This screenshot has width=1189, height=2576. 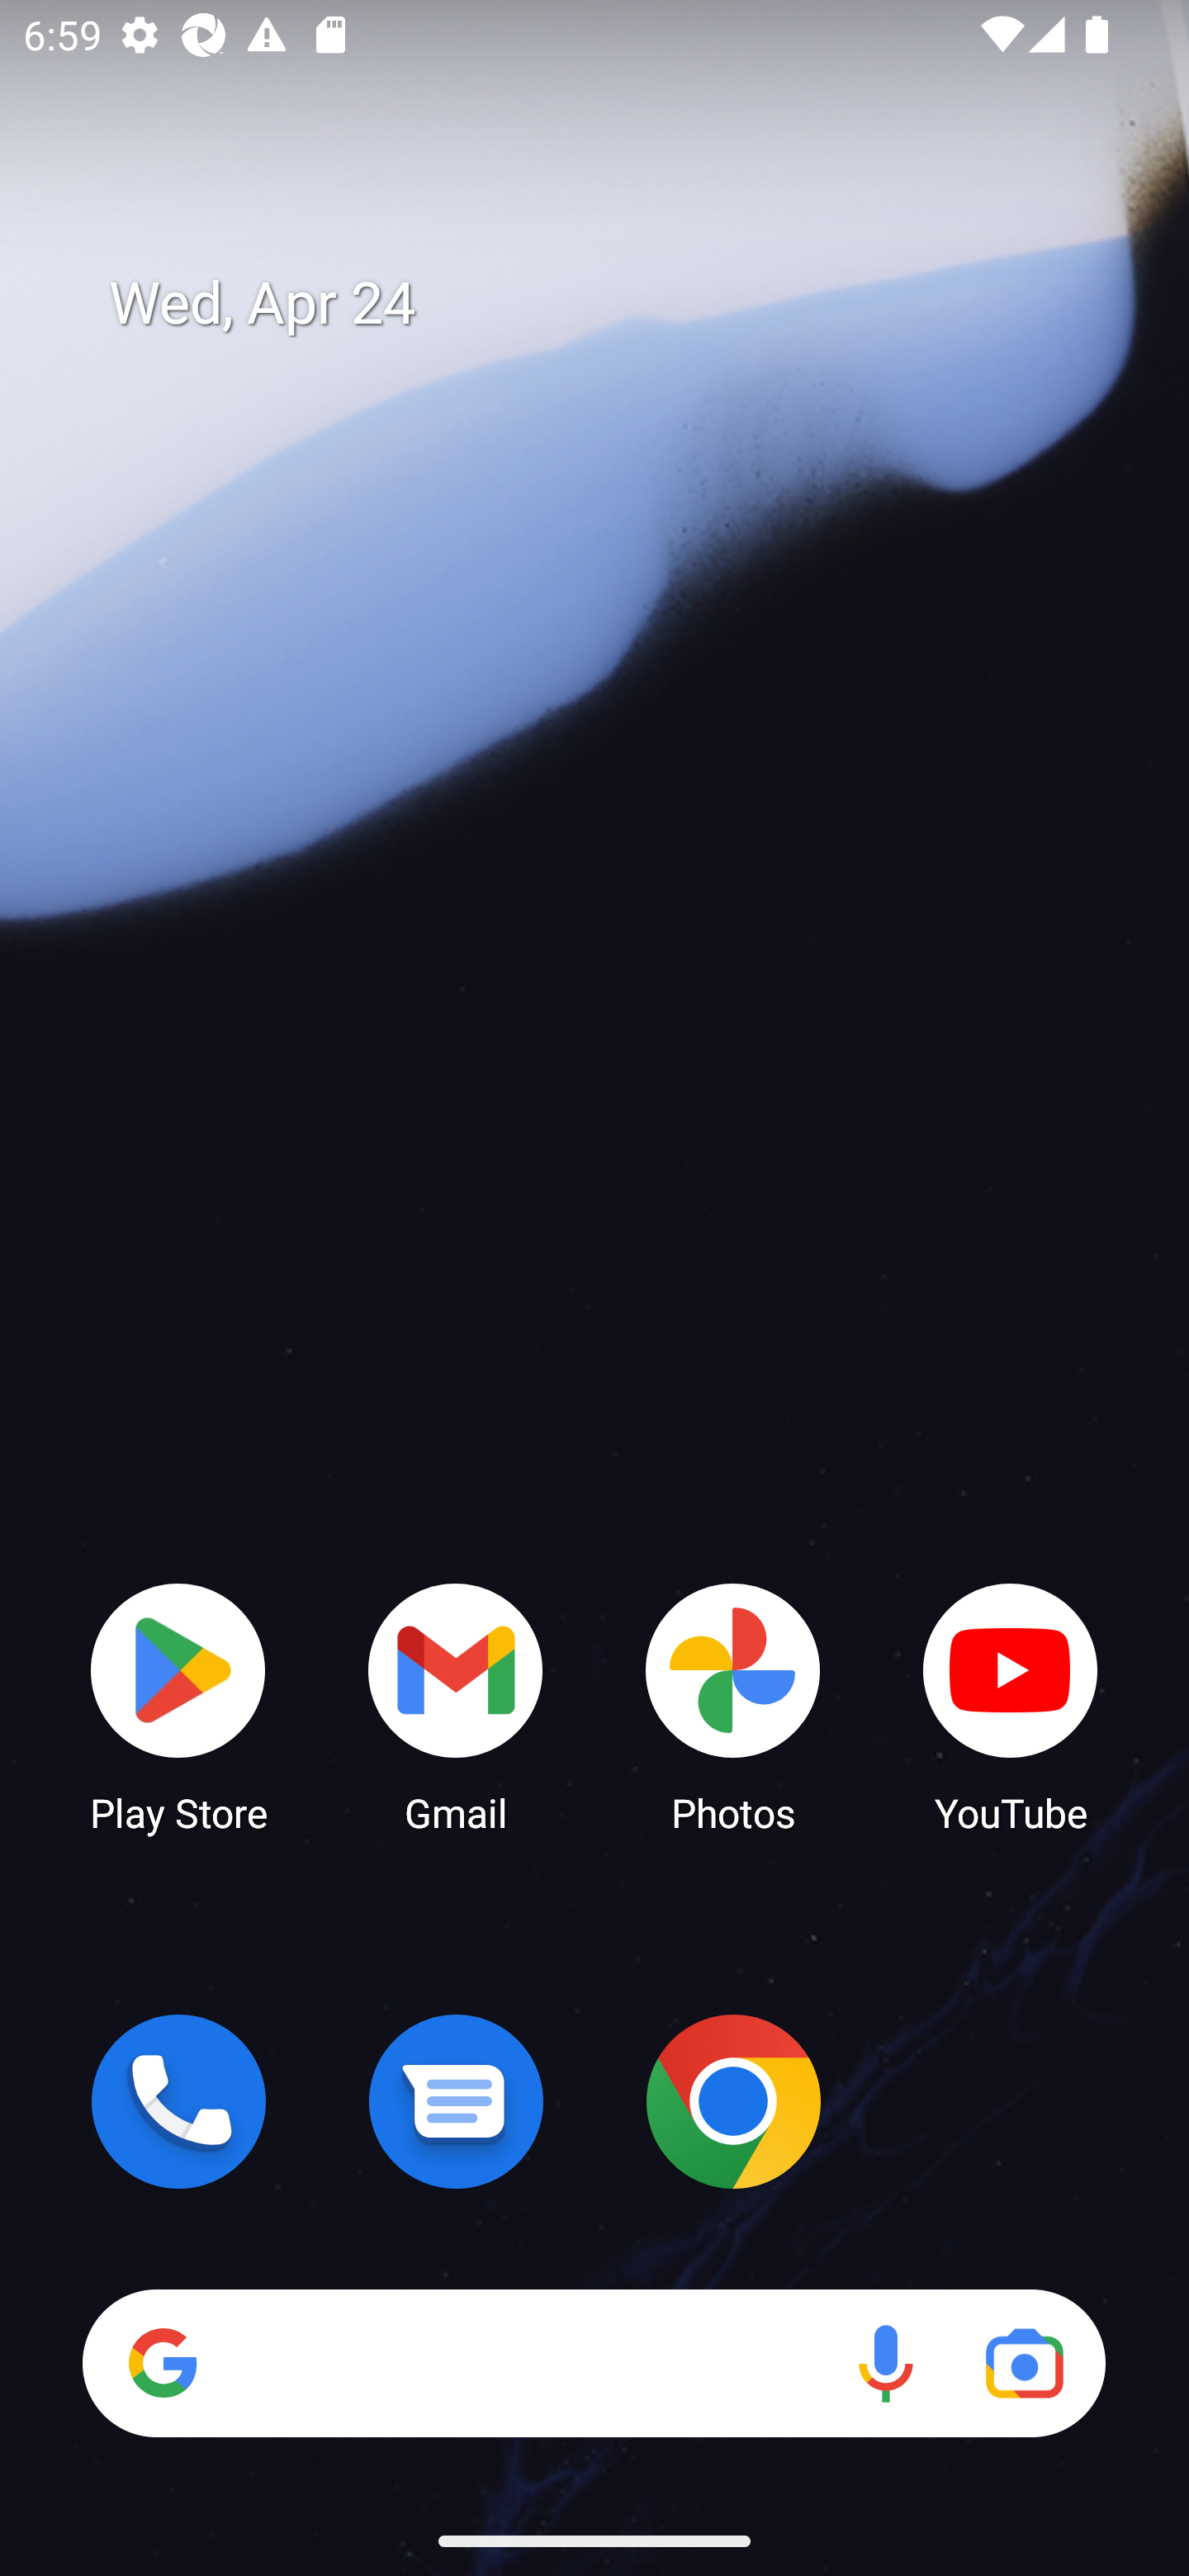 I want to click on Messages, so click(x=456, y=2101).